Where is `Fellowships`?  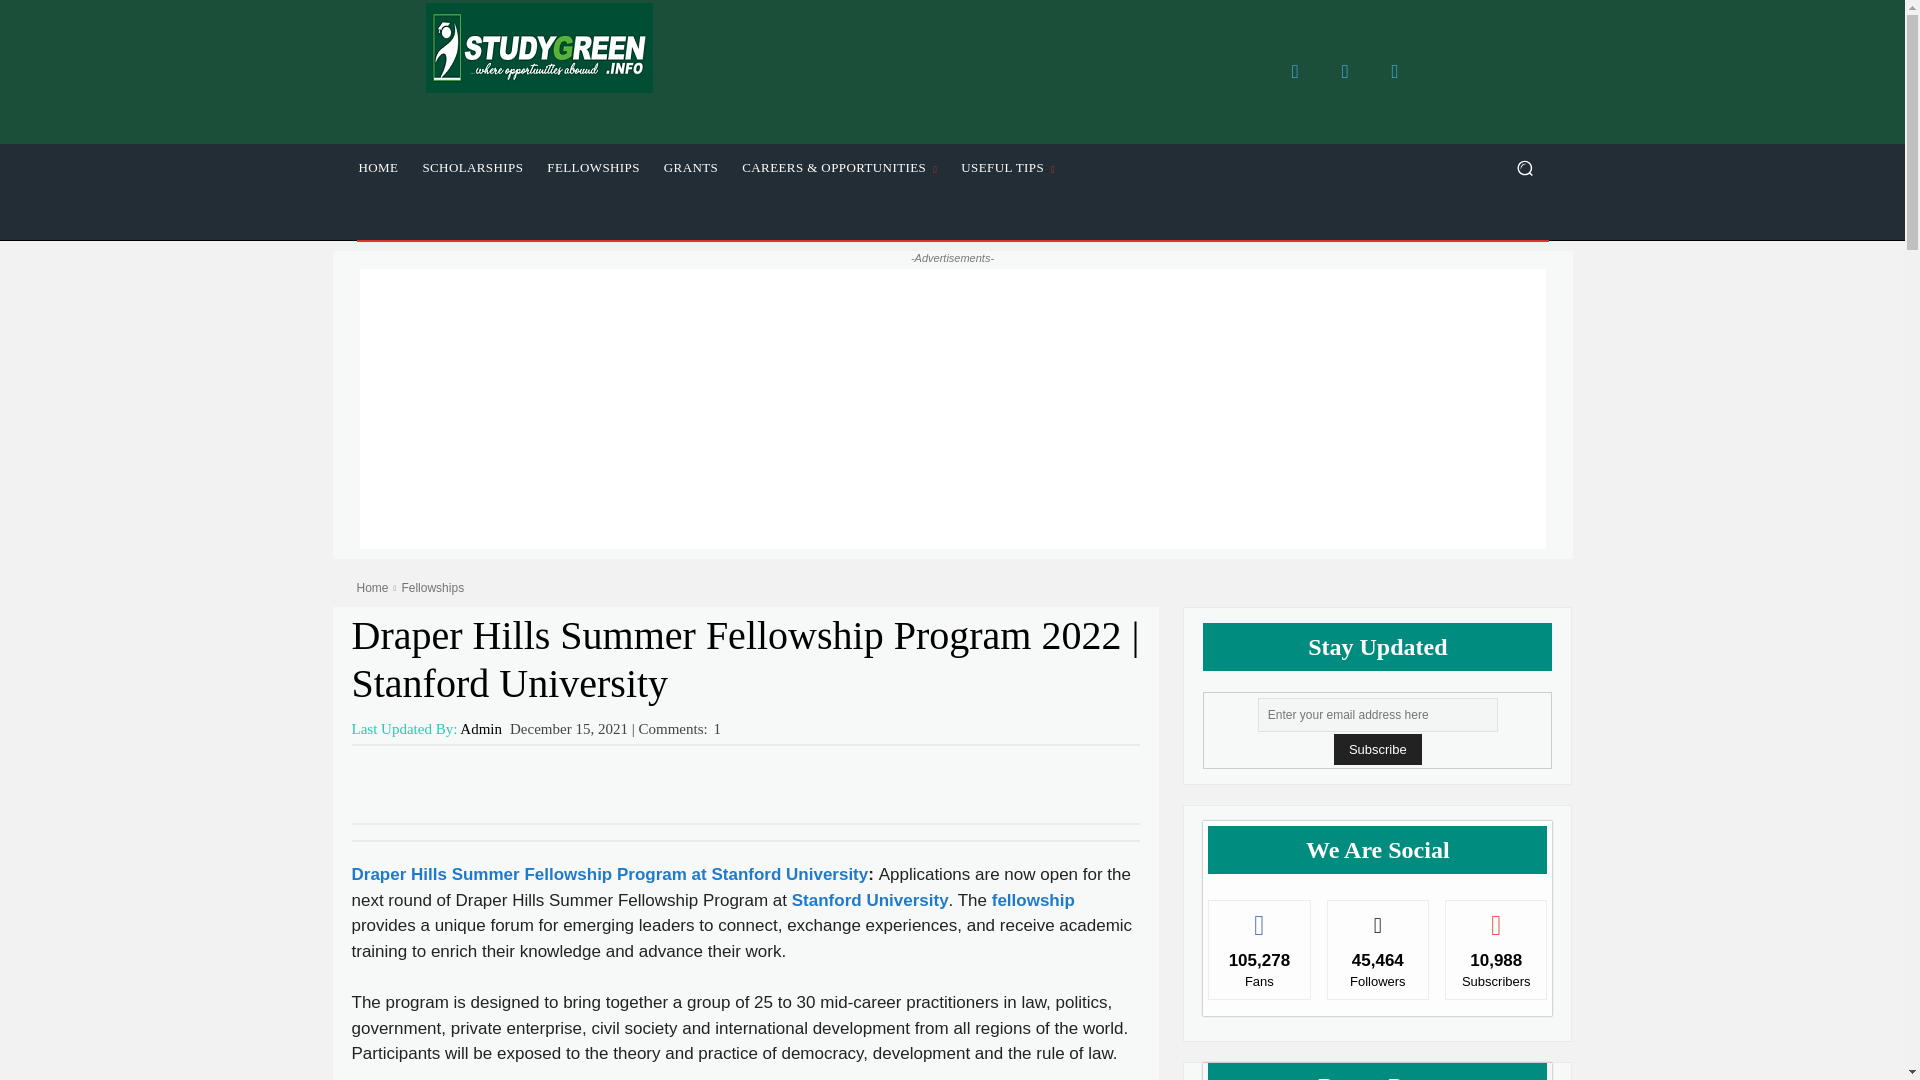
Fellowships is located at coordinates (432, 588).